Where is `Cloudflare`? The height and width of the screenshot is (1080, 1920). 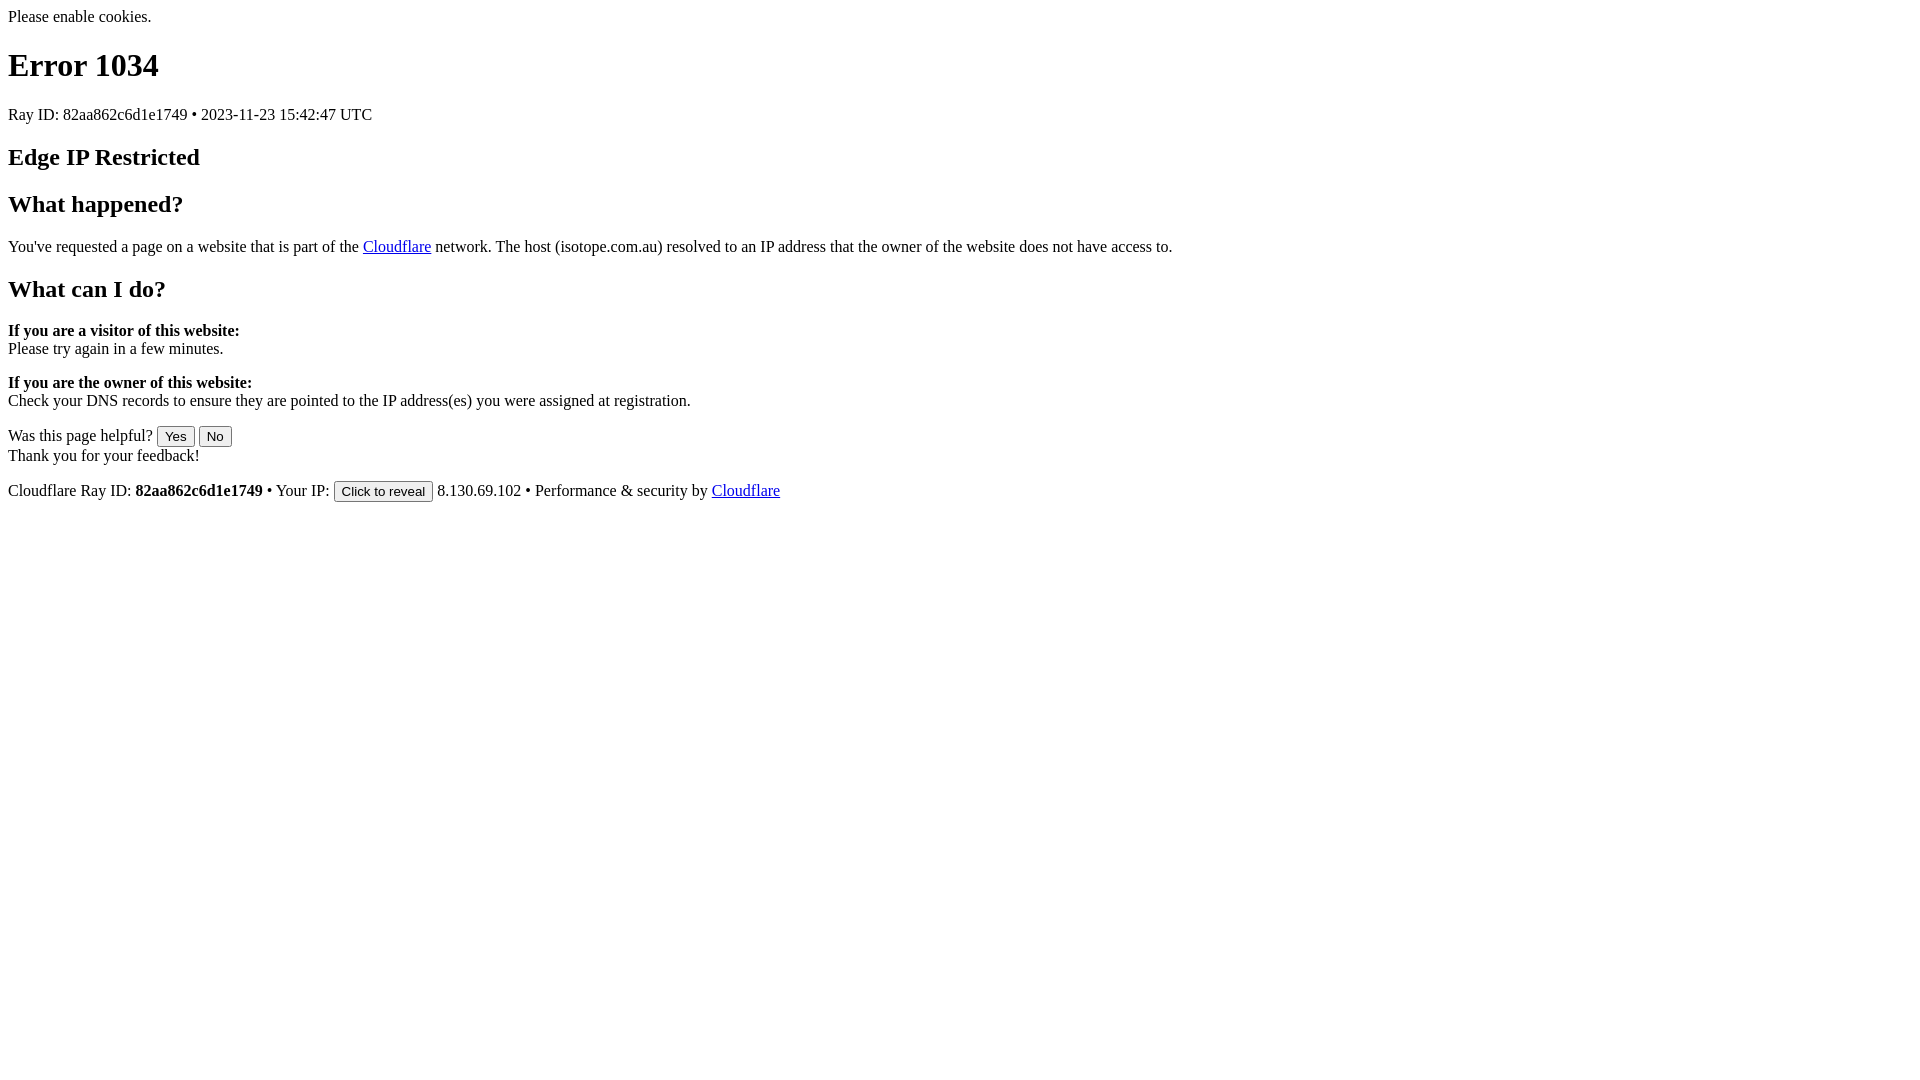 Cloudflare is located at coordinates (746, 490).